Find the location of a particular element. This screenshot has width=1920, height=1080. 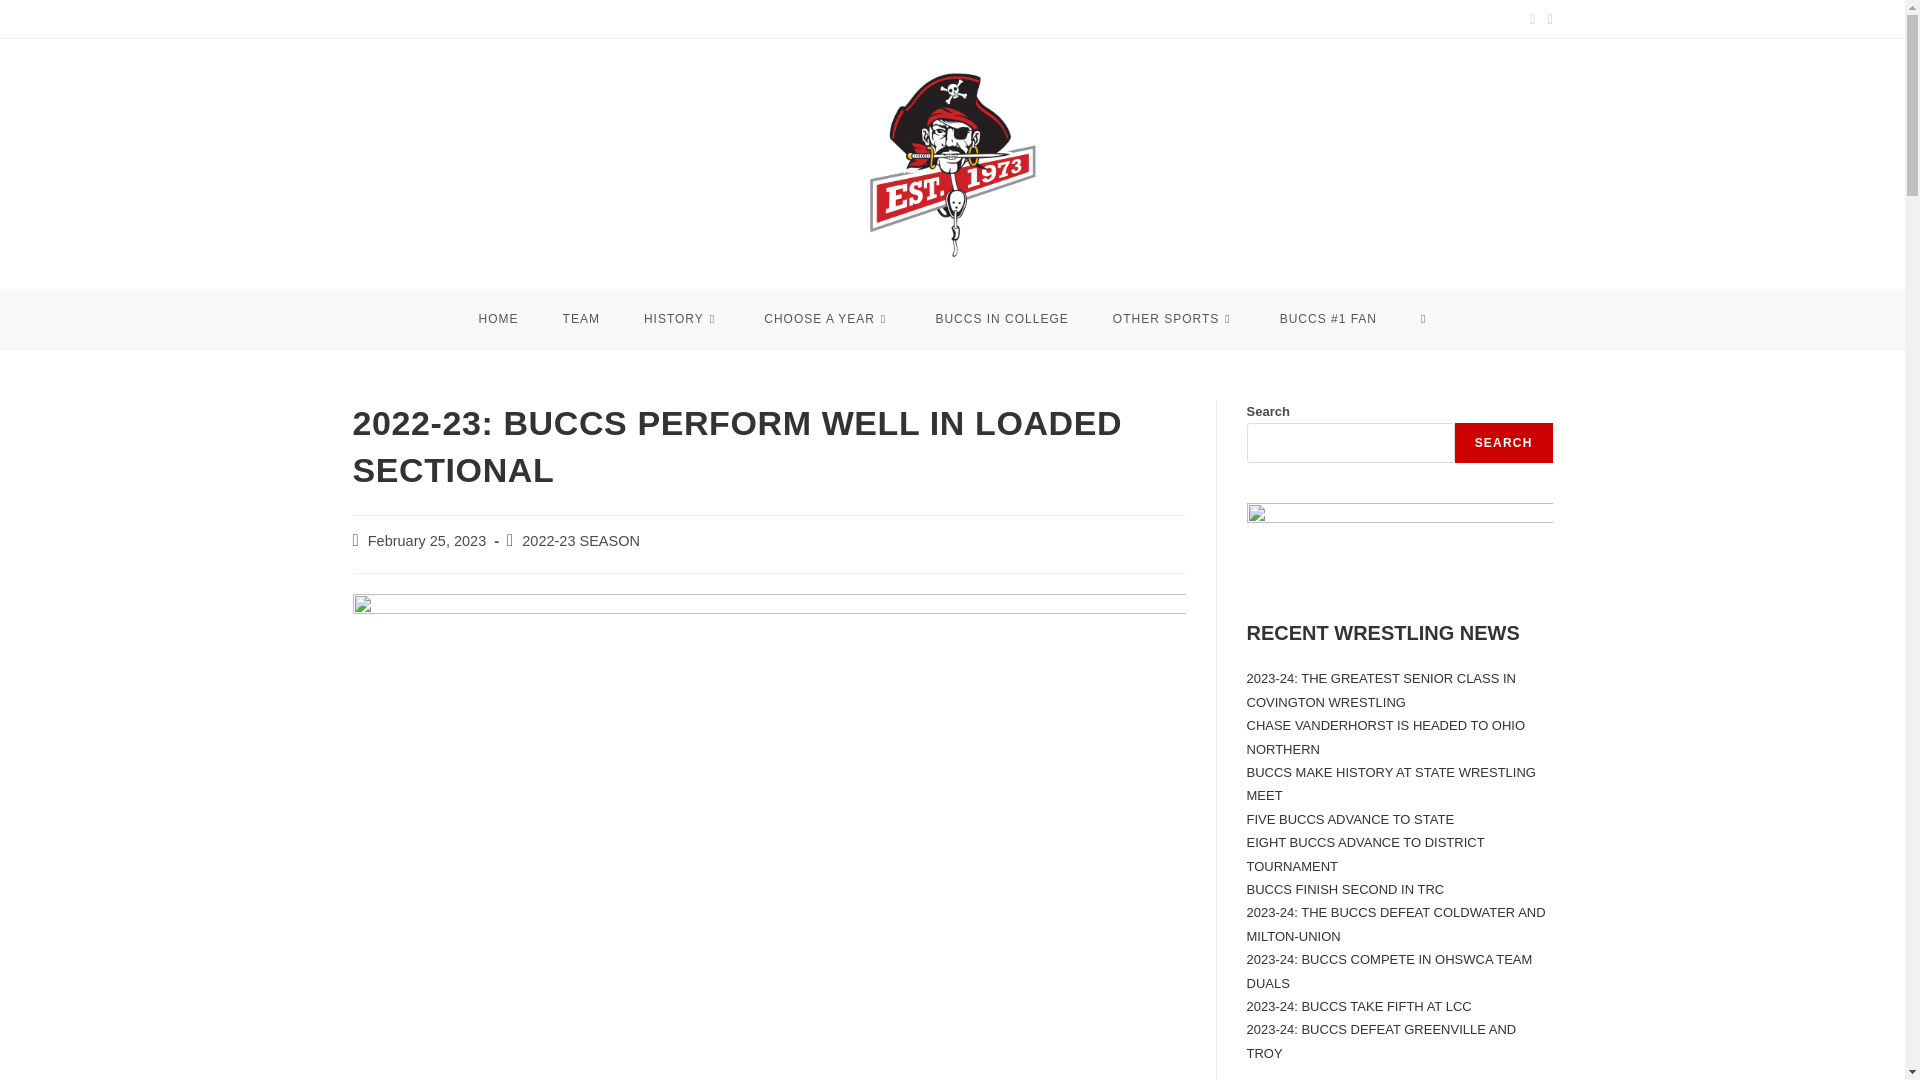

HISTORY is located at coordinates (682, 318).